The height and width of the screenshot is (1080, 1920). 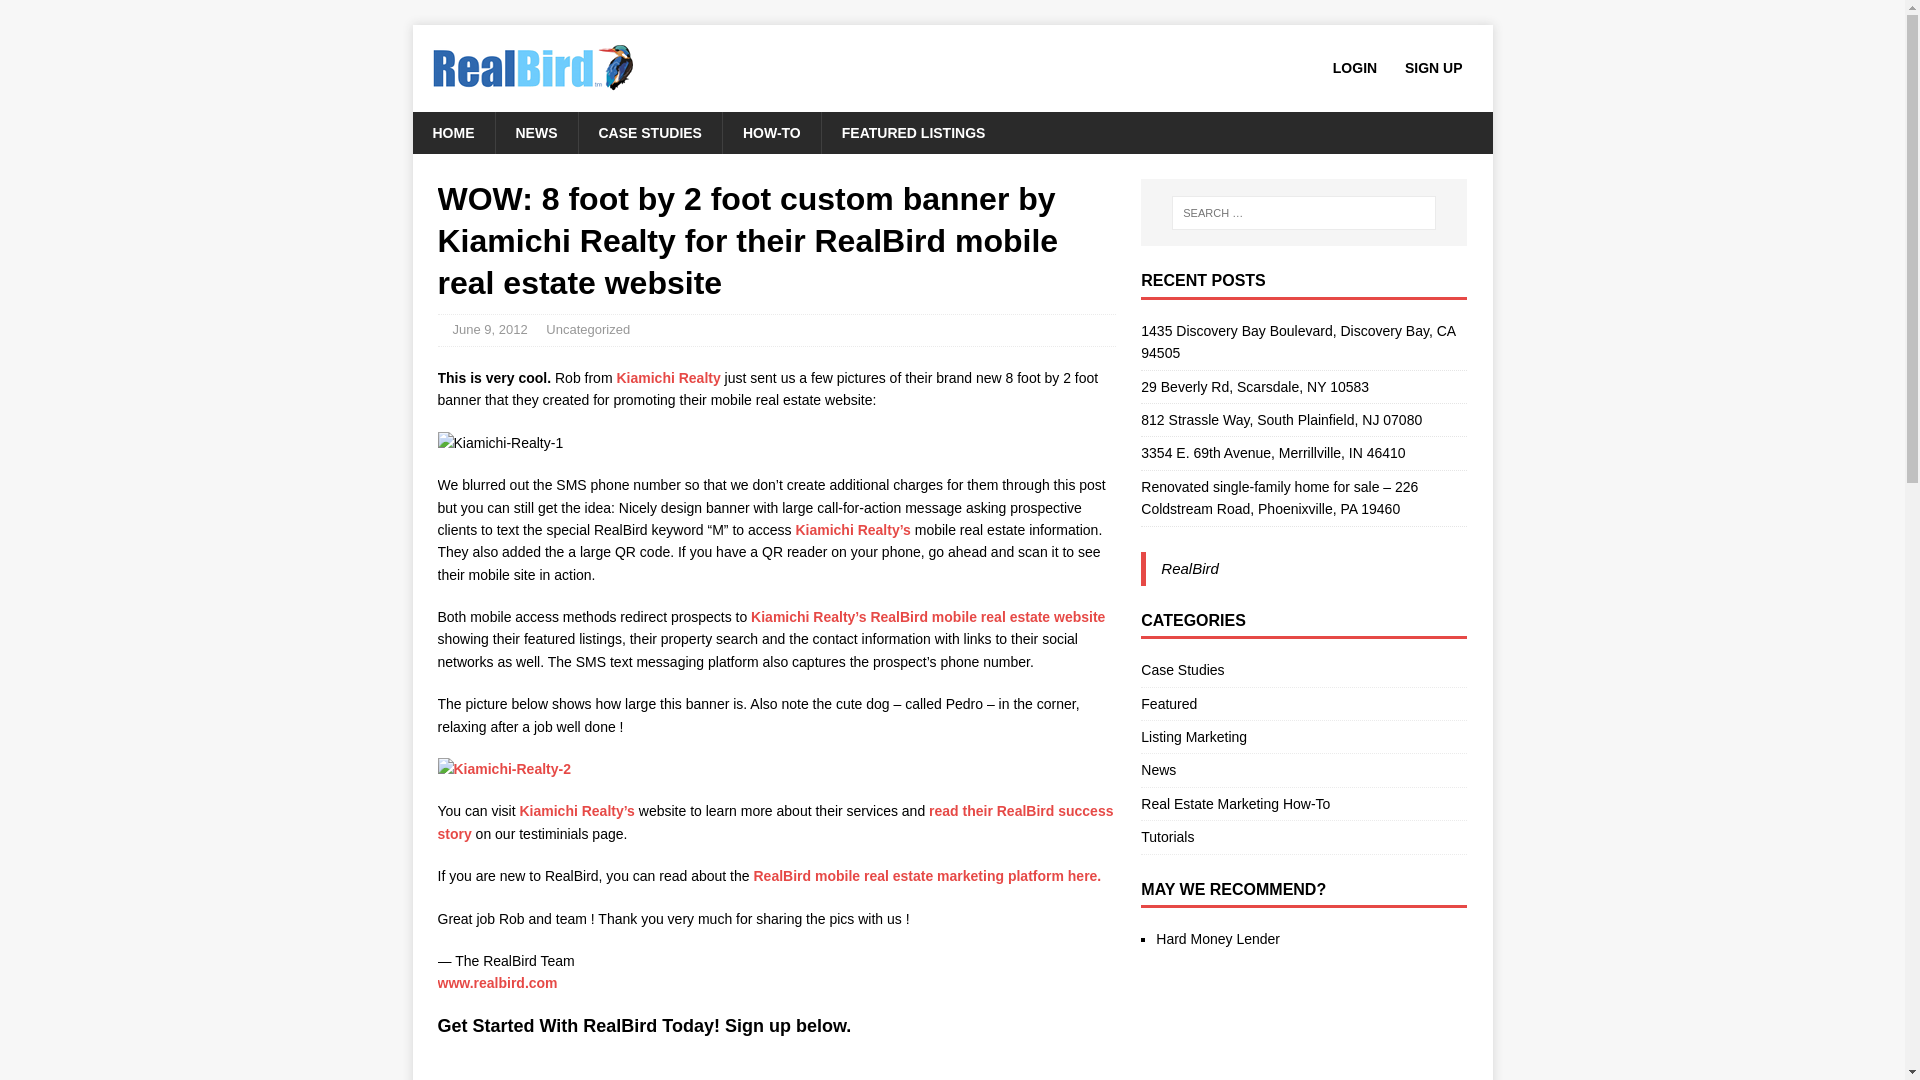 What do you see at coordinates (1254, 387) in the screenshot?
I see `29 Beverly Rd, Scarsdale, NY 10583` at bounding box center [1254, 387].